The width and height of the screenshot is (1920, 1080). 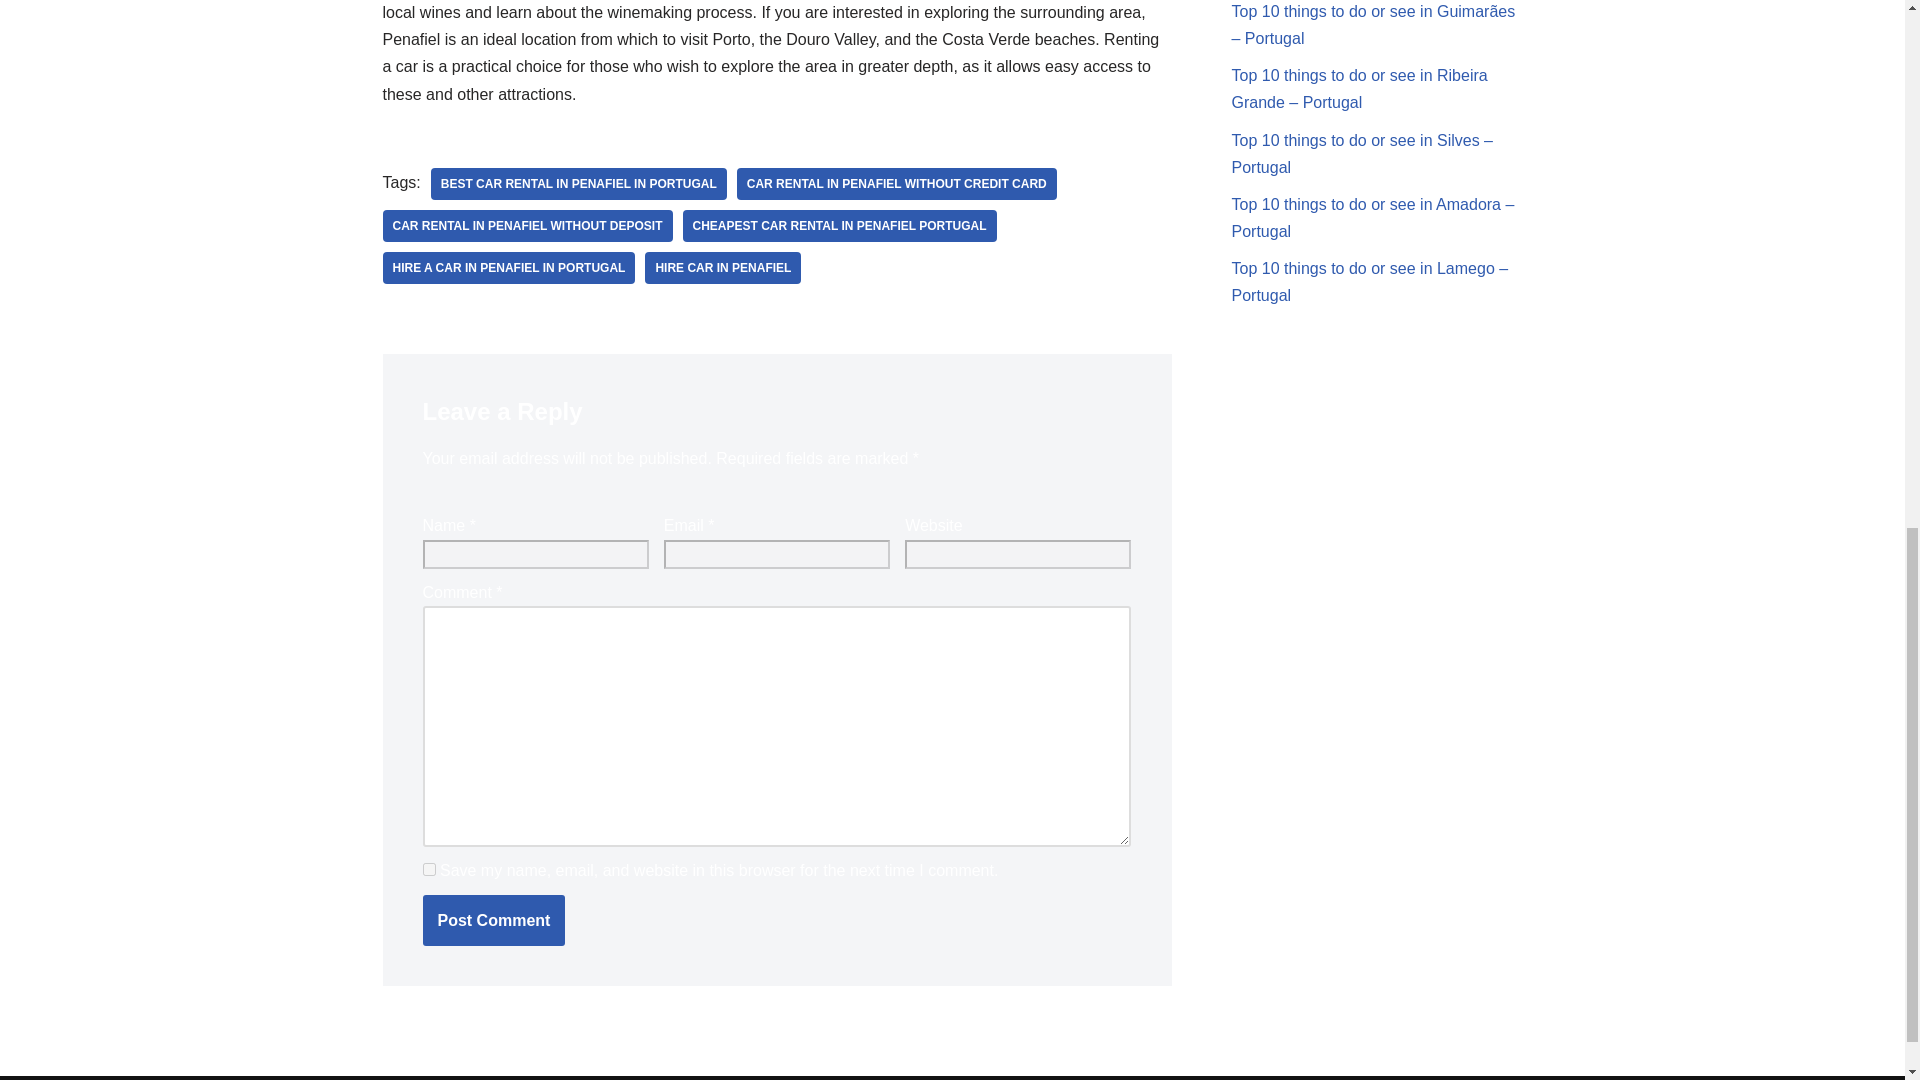 What do you see at coordinates (527, 225) in the screenshot?
I see `CAR RENTAL IN PENAFIEL WITHOUT DEPOSIT` at bounding box center [527, 225].